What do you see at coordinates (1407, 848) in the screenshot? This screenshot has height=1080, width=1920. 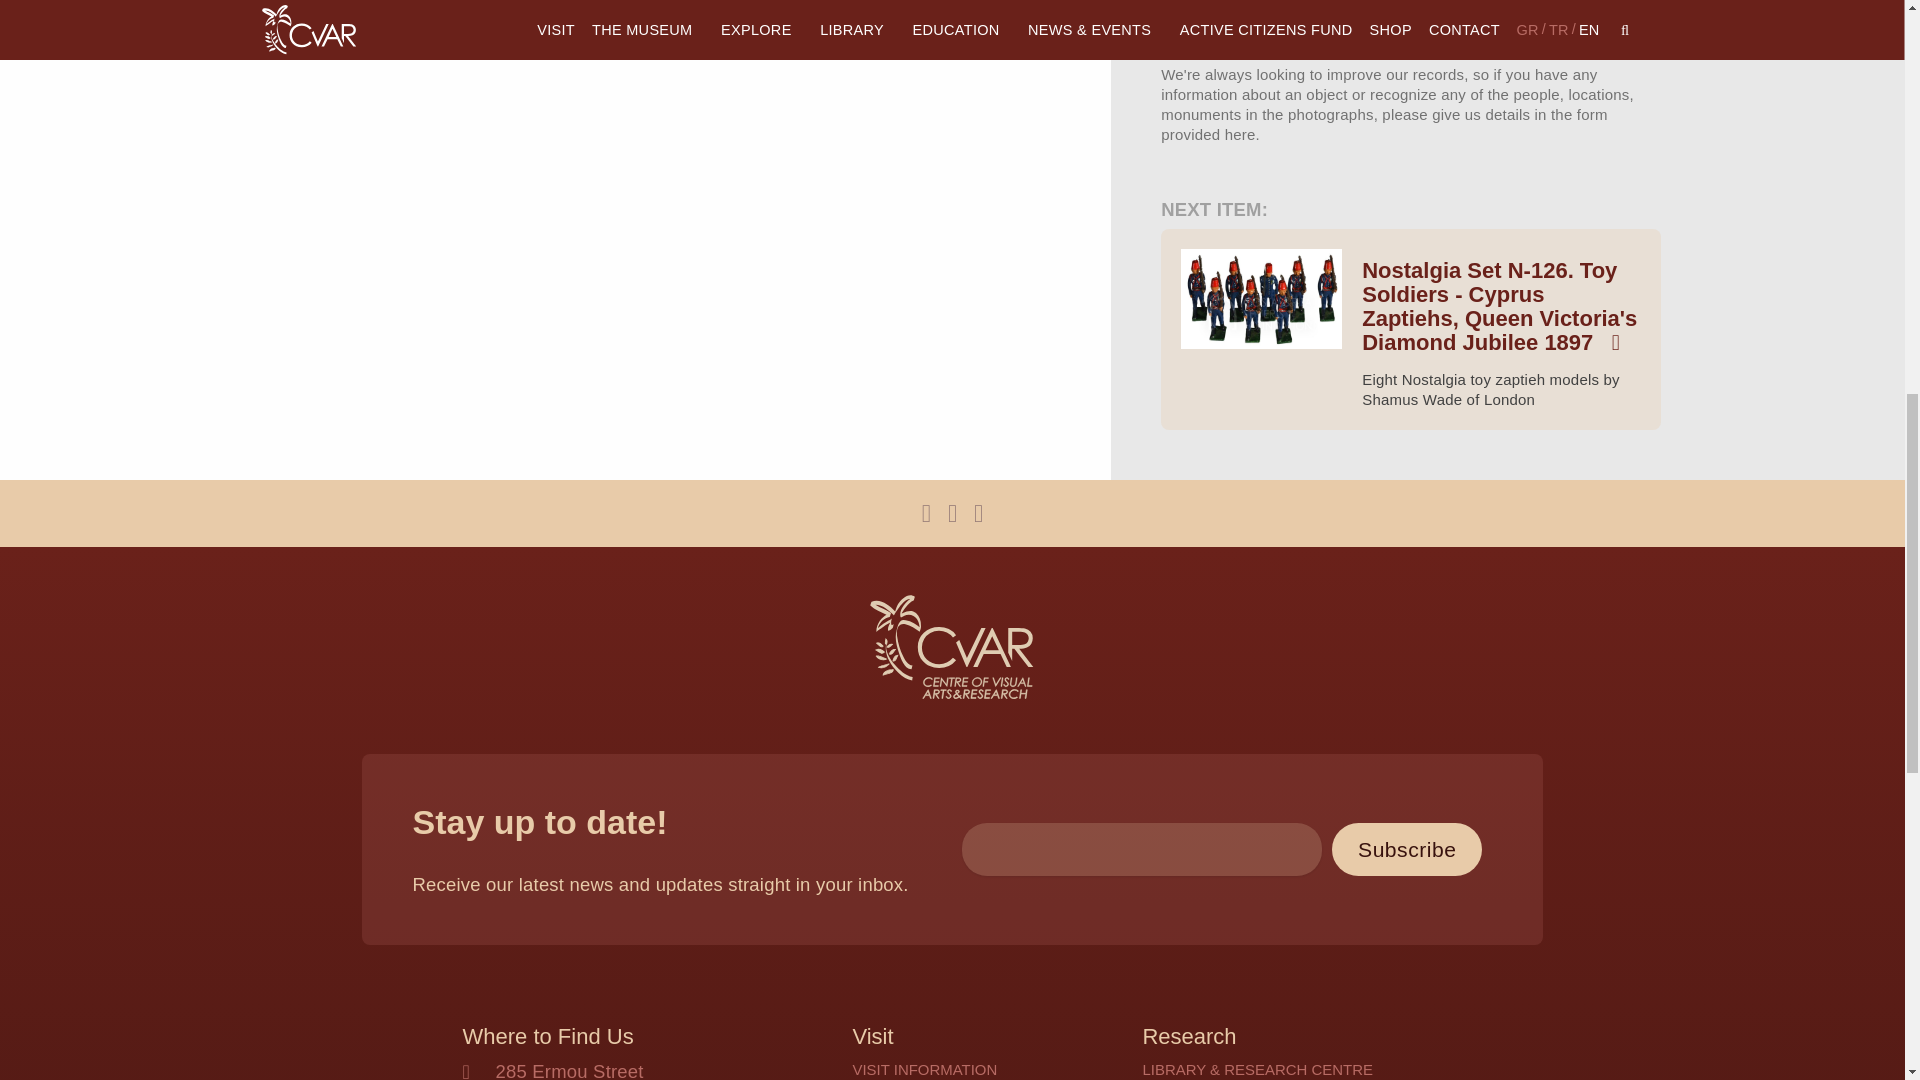 I see `Subscribe` at bounding box center [1407, 848].